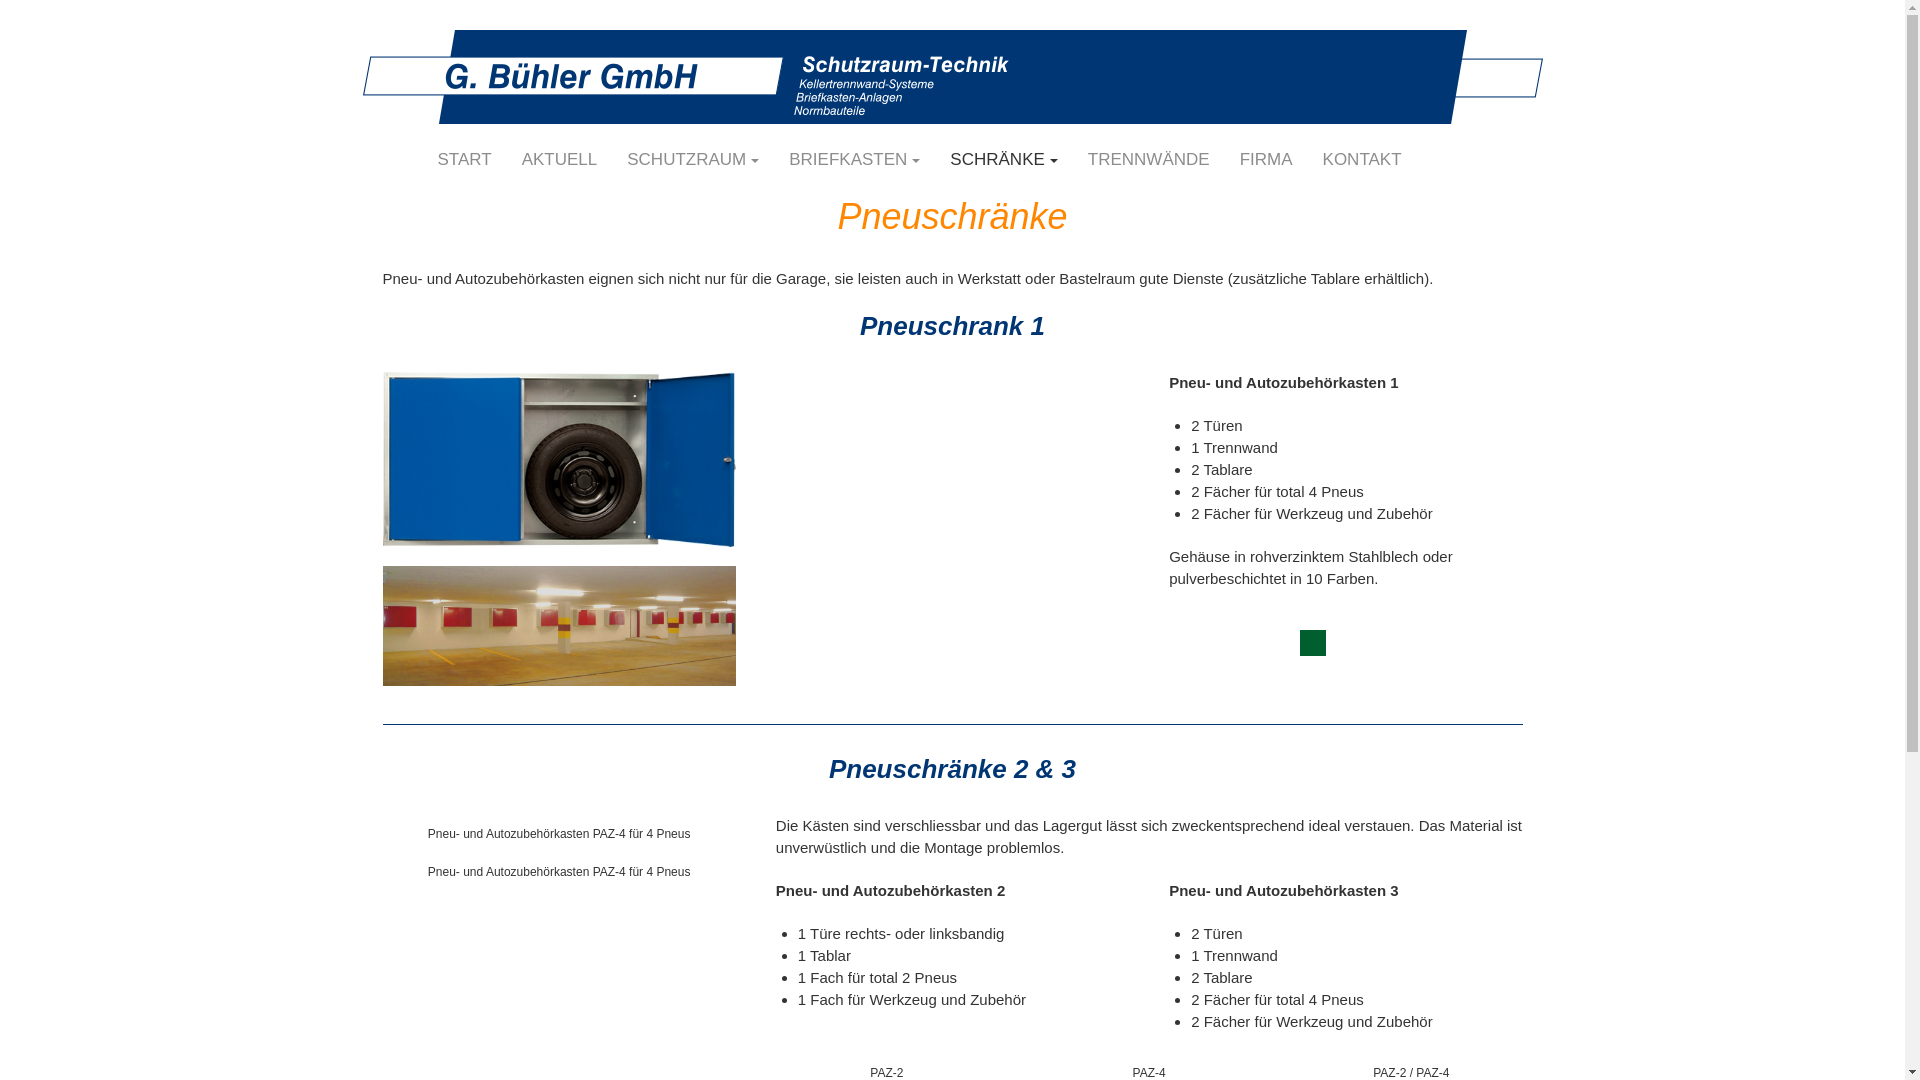  What do you see at coordinates (854, 160) in the screenshot?
I see `BRIEFKASTEN` at bounding box center [854, 160].